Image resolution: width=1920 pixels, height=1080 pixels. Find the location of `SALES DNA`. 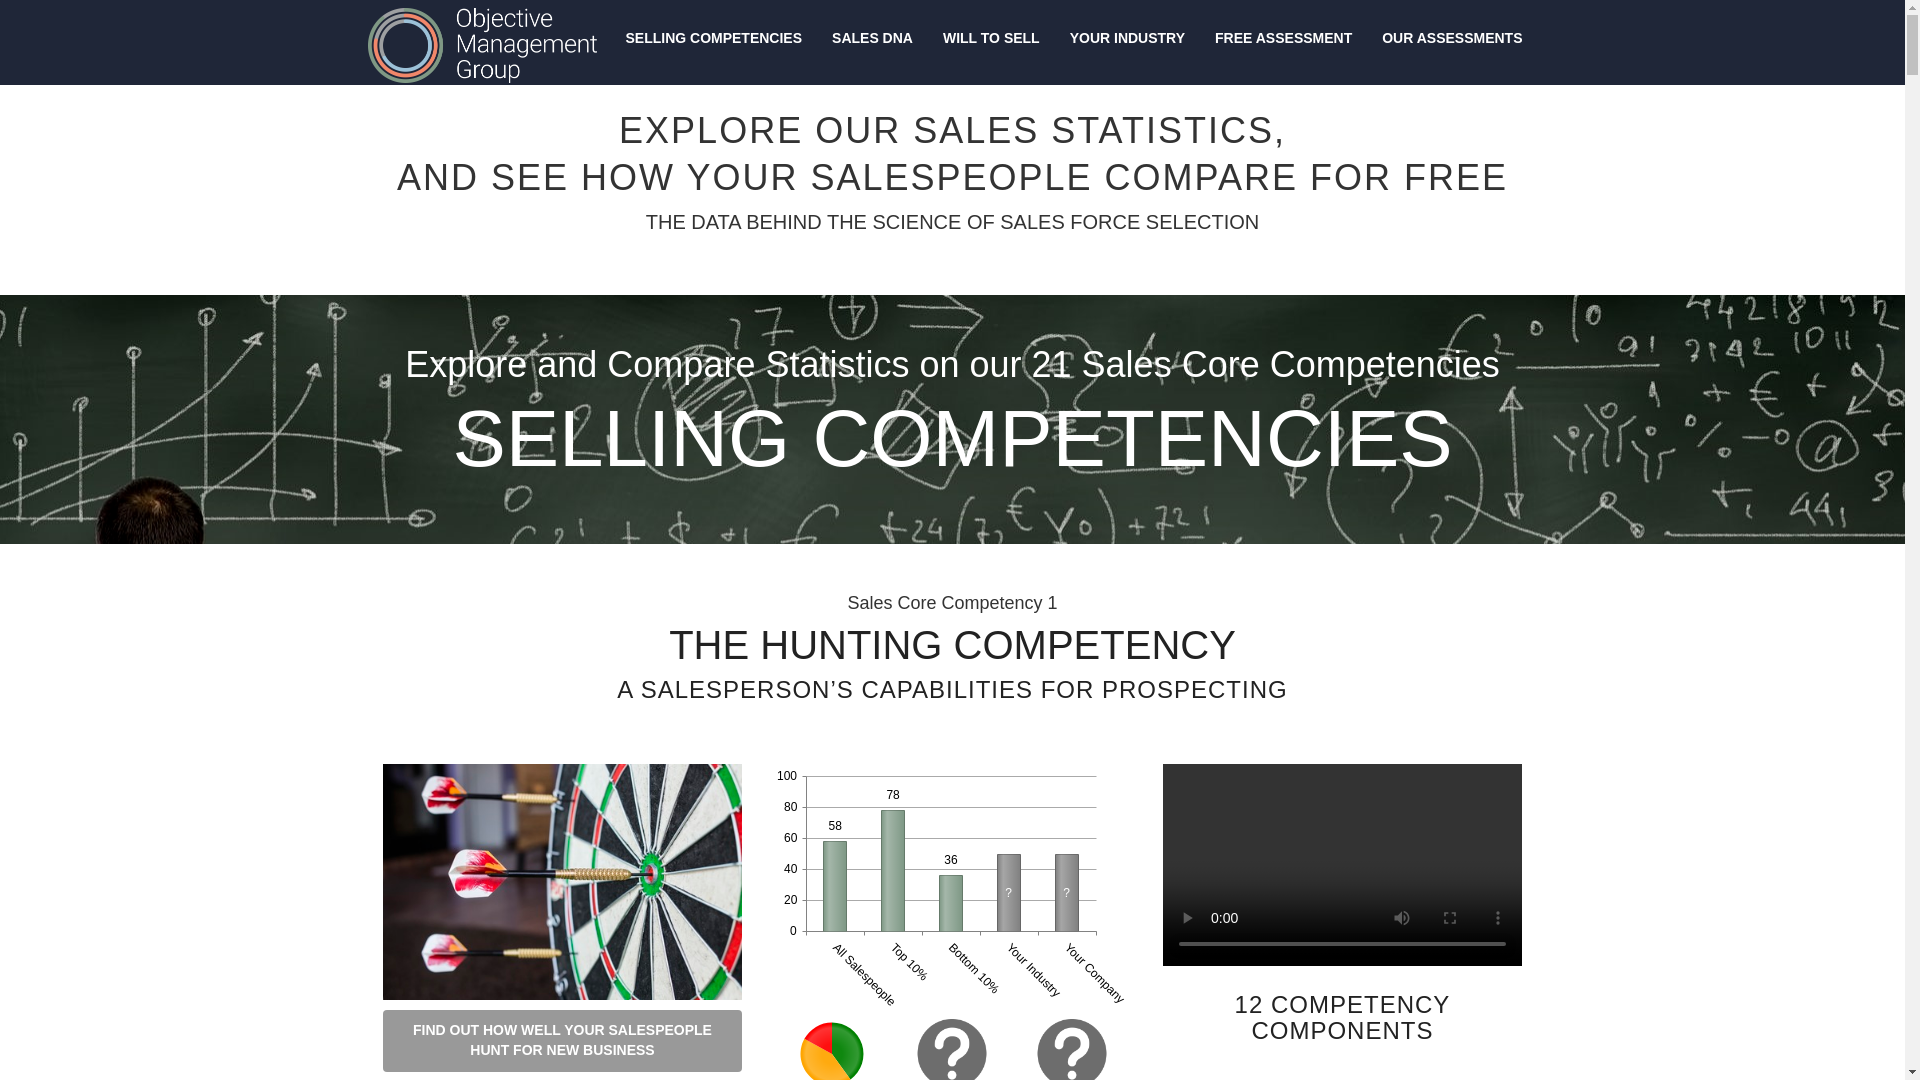

SALES DNA is located at coordinates (872, 38).